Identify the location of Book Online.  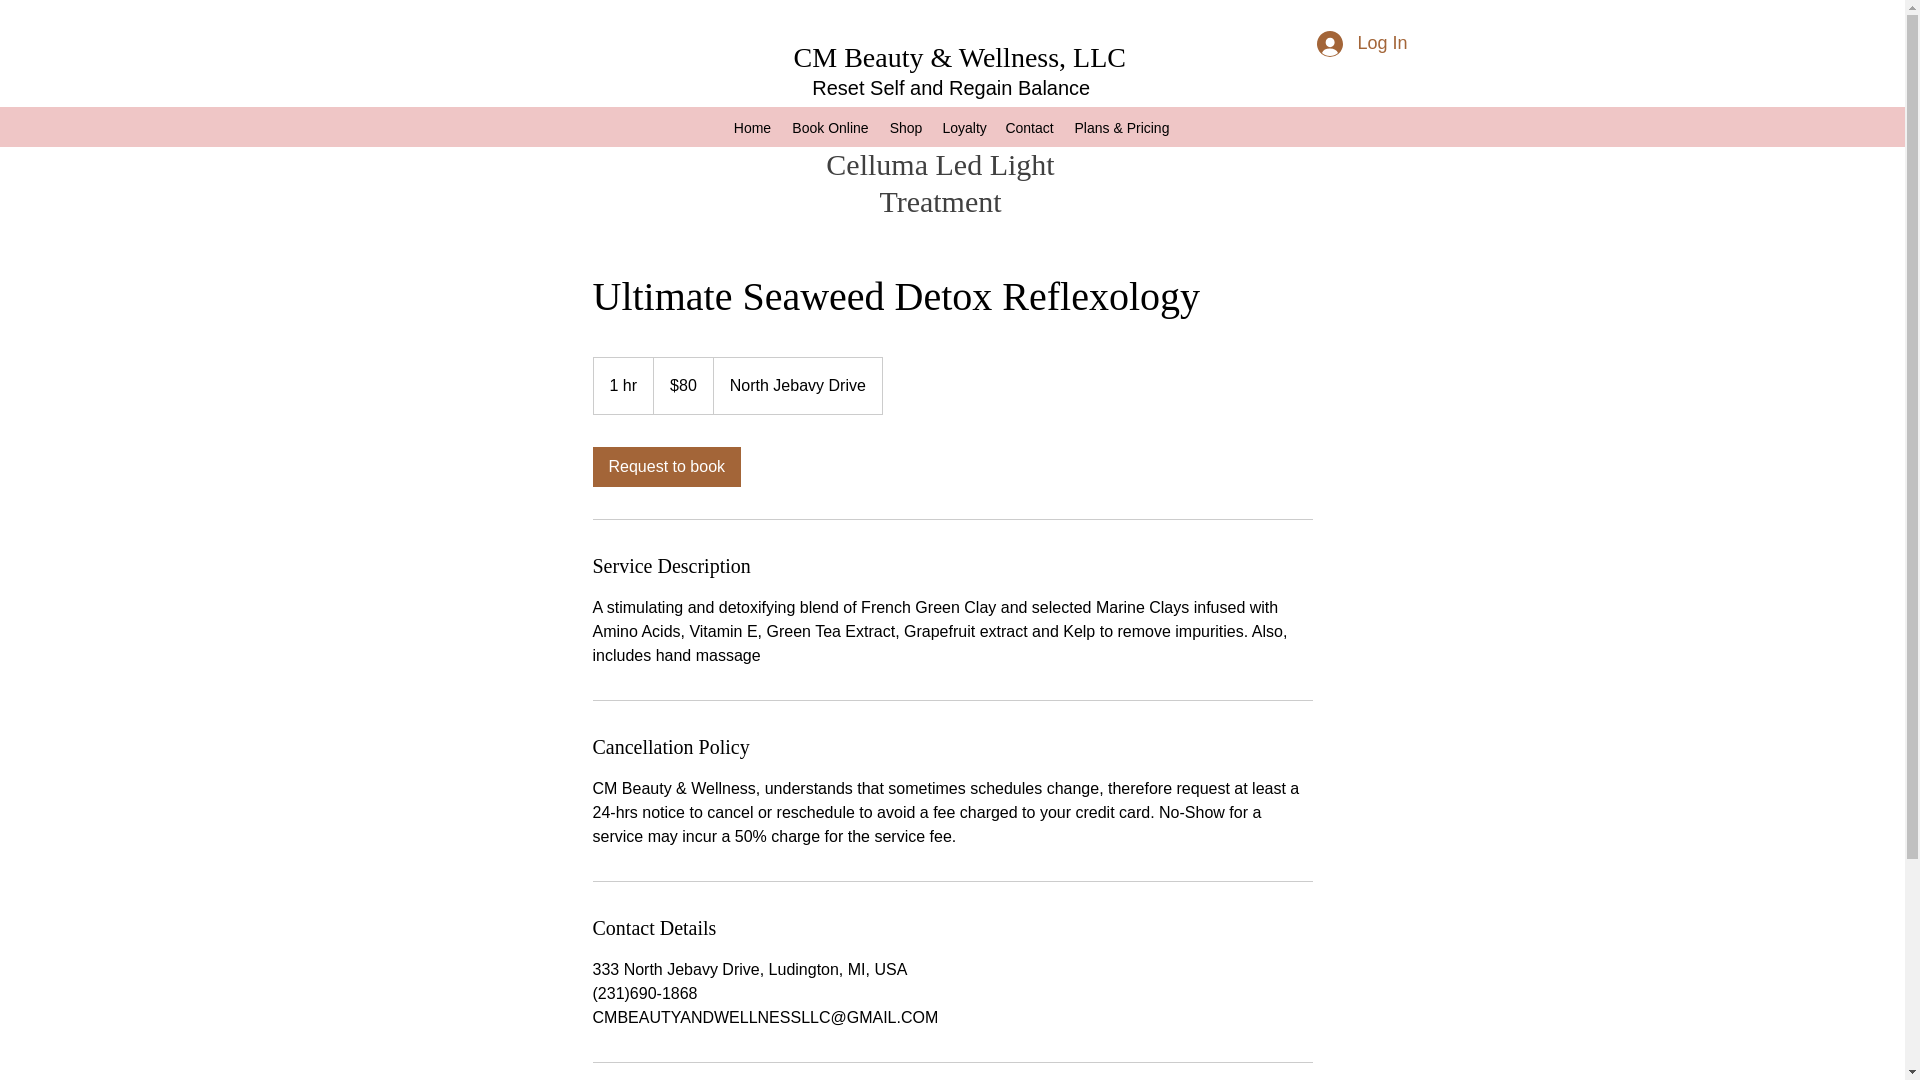
(830, 126).